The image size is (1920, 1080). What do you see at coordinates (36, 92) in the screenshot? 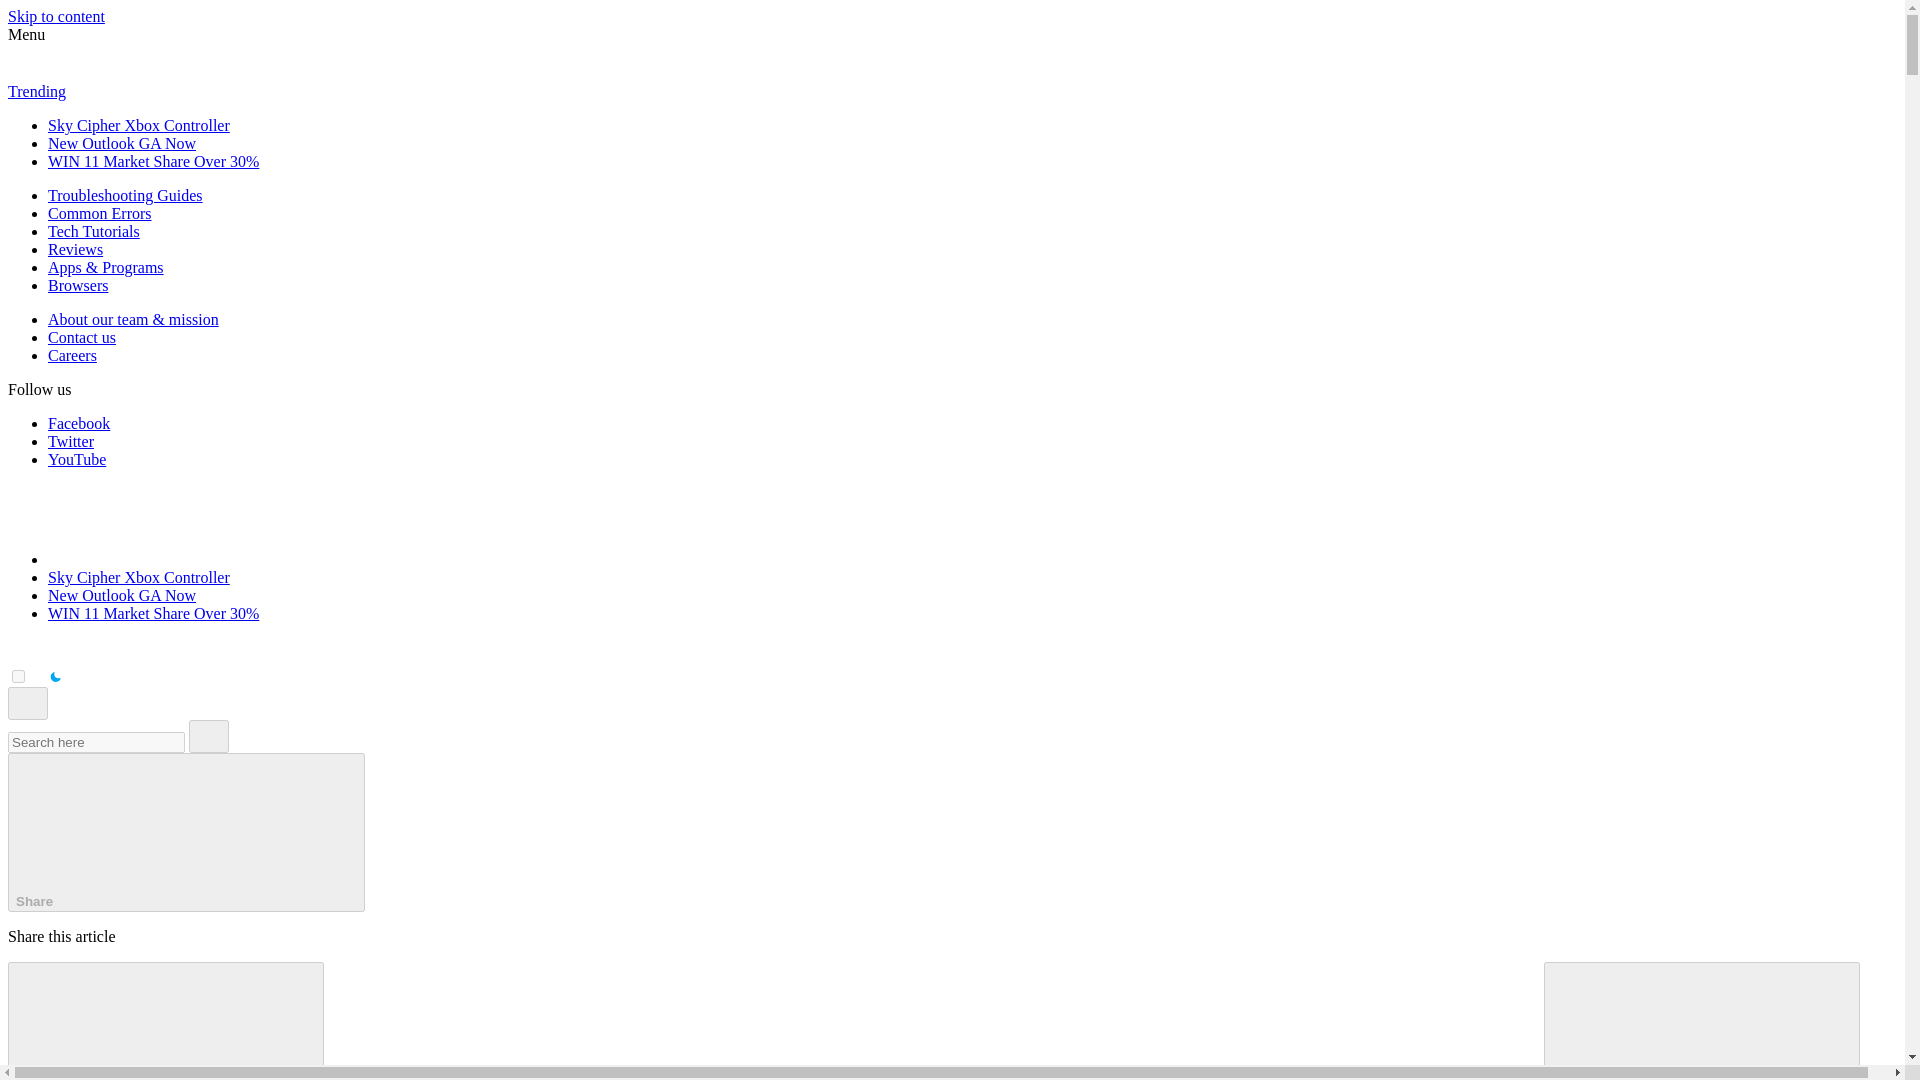
I see `Trending` at bounding box center [36, 92].